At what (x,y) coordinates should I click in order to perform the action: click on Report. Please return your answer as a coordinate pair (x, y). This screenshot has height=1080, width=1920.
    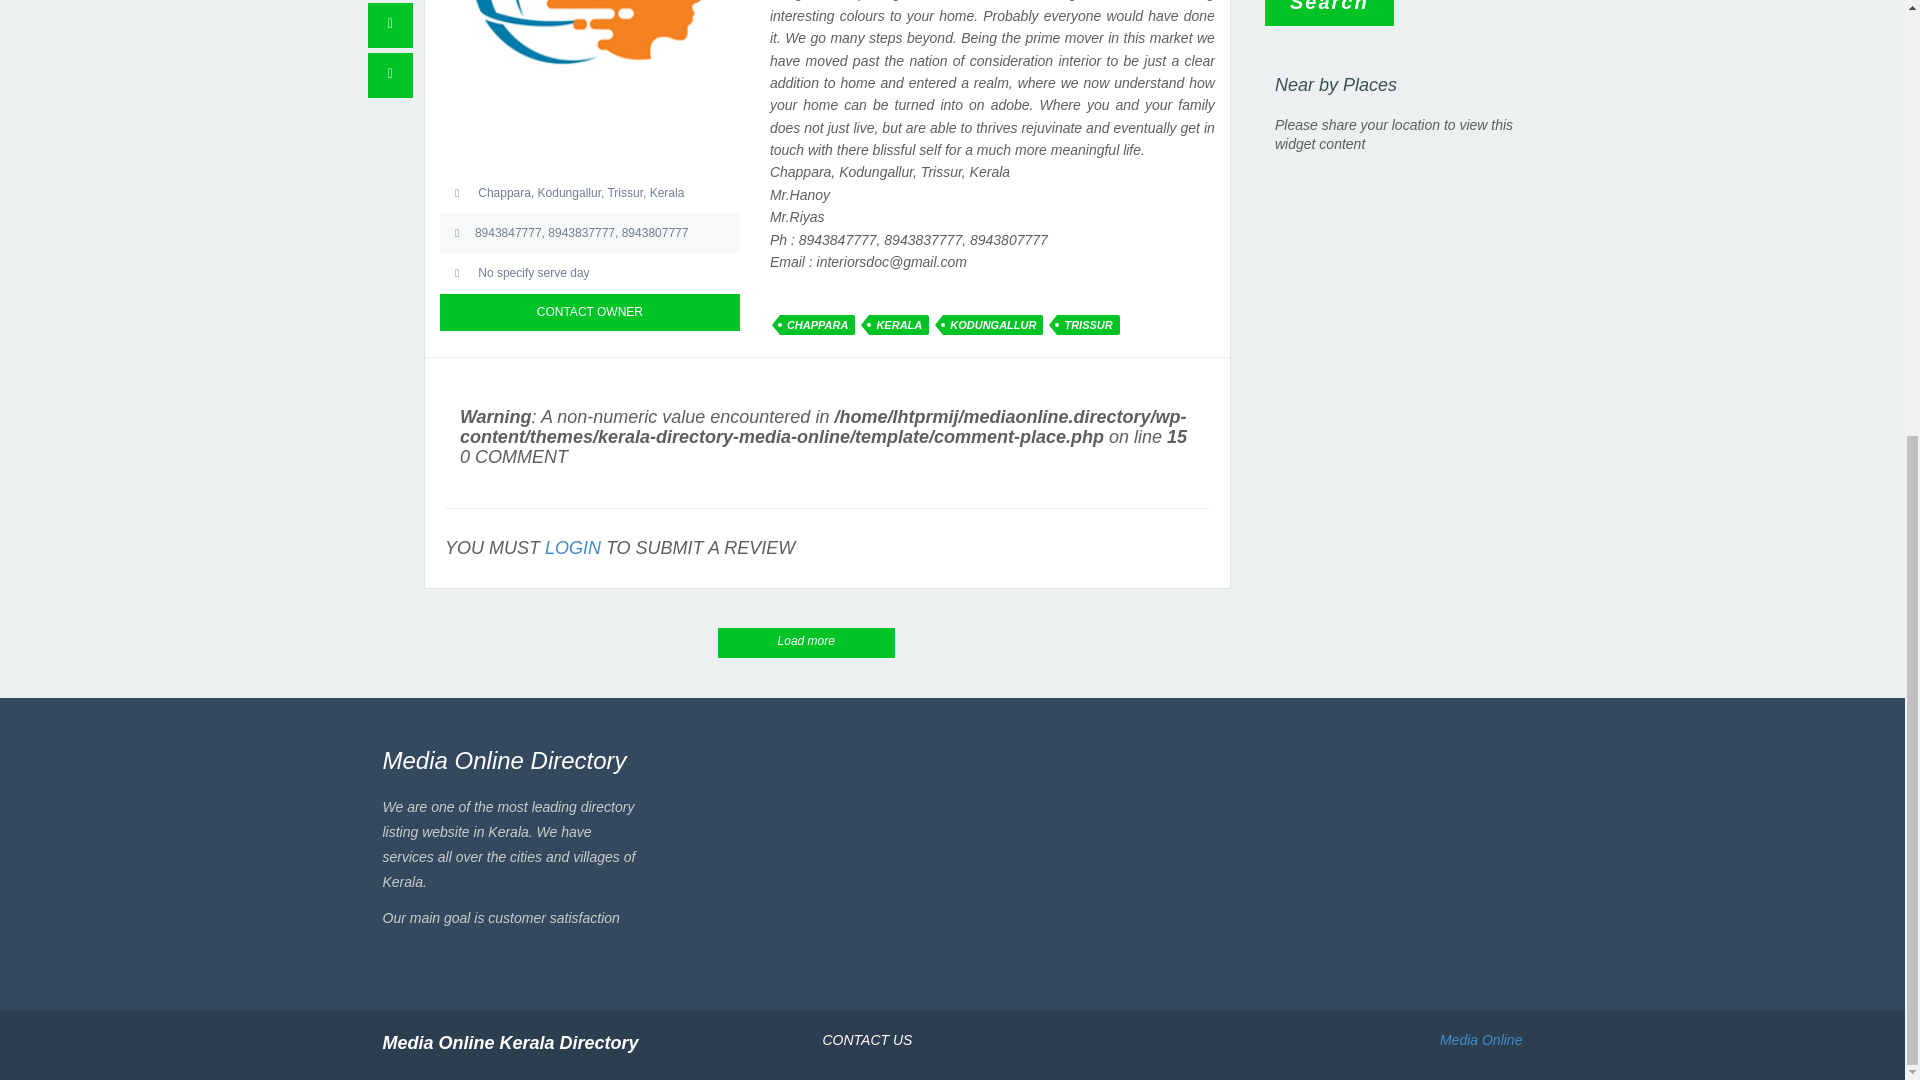
    Looking at the image, I should click on (390, 25).